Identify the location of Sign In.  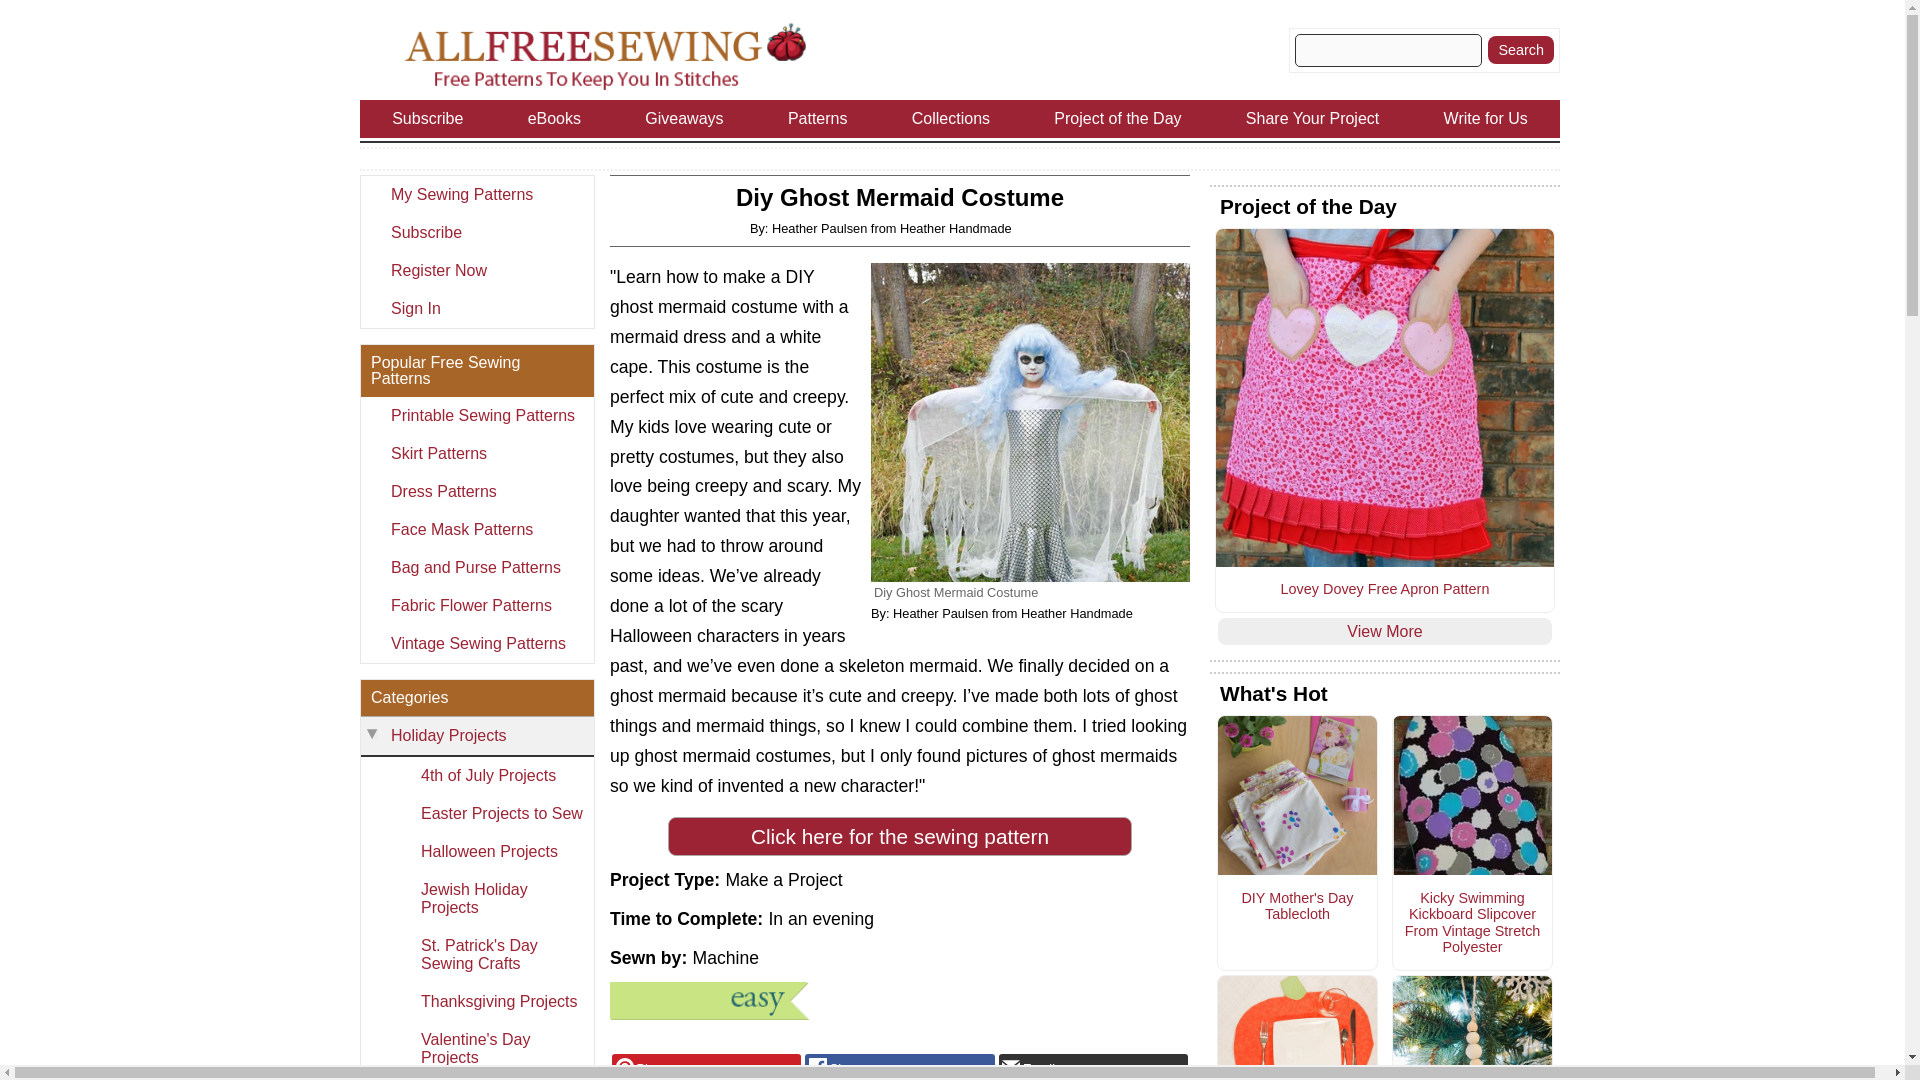
(476, 309).